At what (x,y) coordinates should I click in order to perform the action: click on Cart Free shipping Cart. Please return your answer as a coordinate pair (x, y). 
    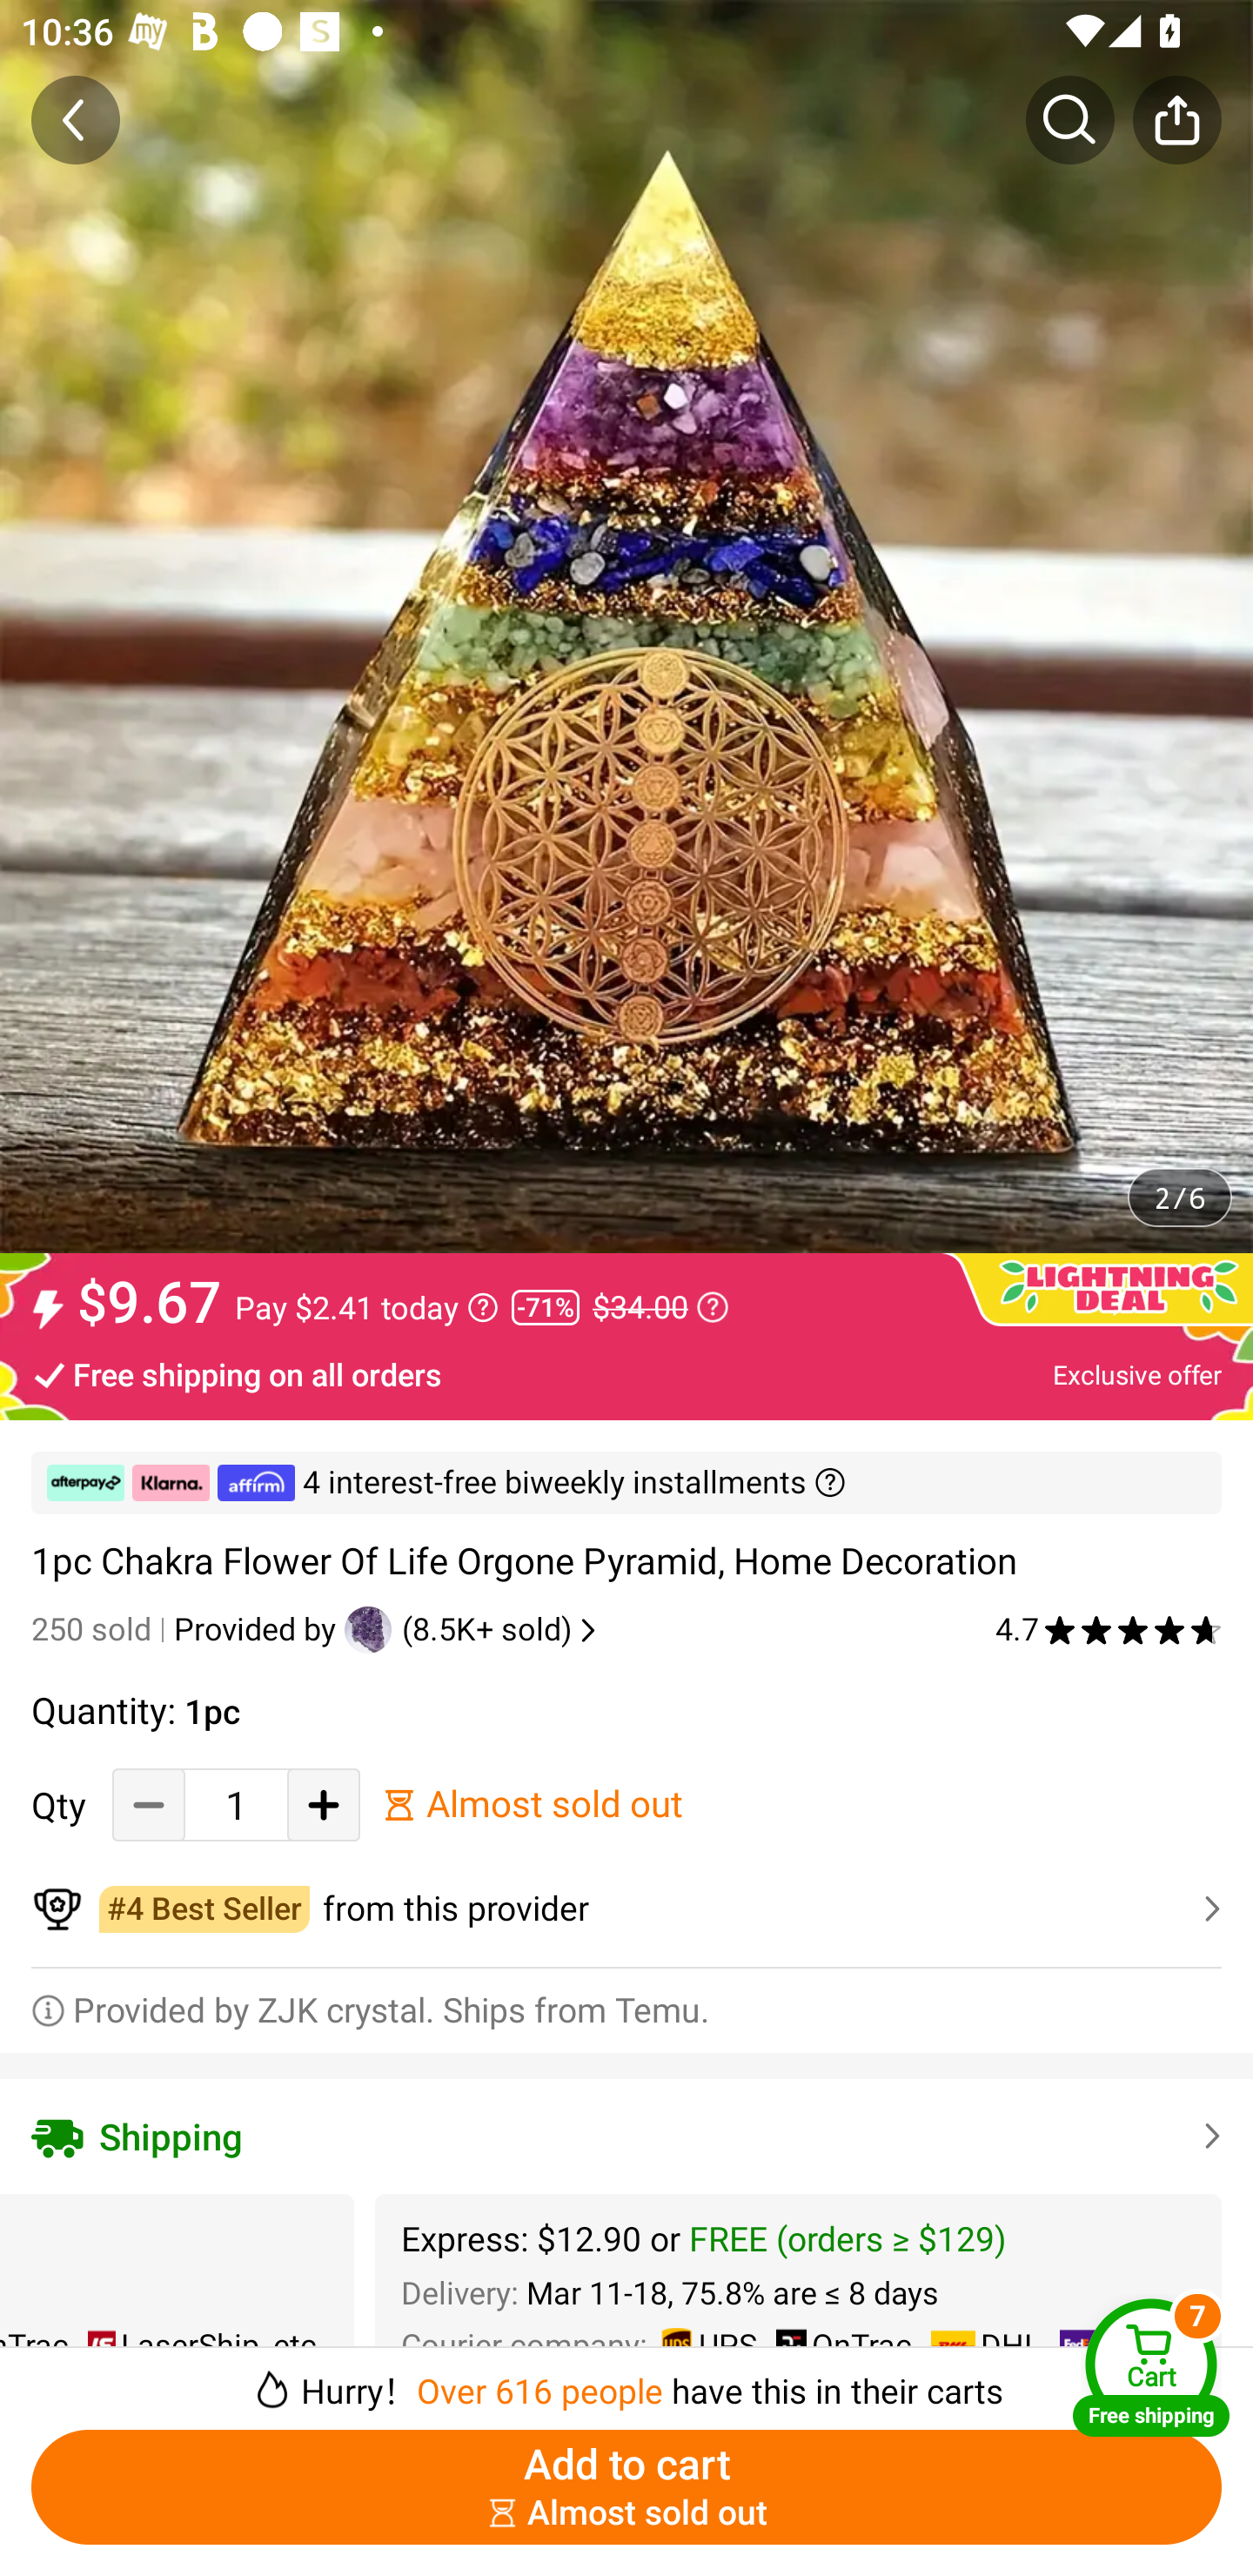
    Looking at the image, I should click on (1151, 2367).